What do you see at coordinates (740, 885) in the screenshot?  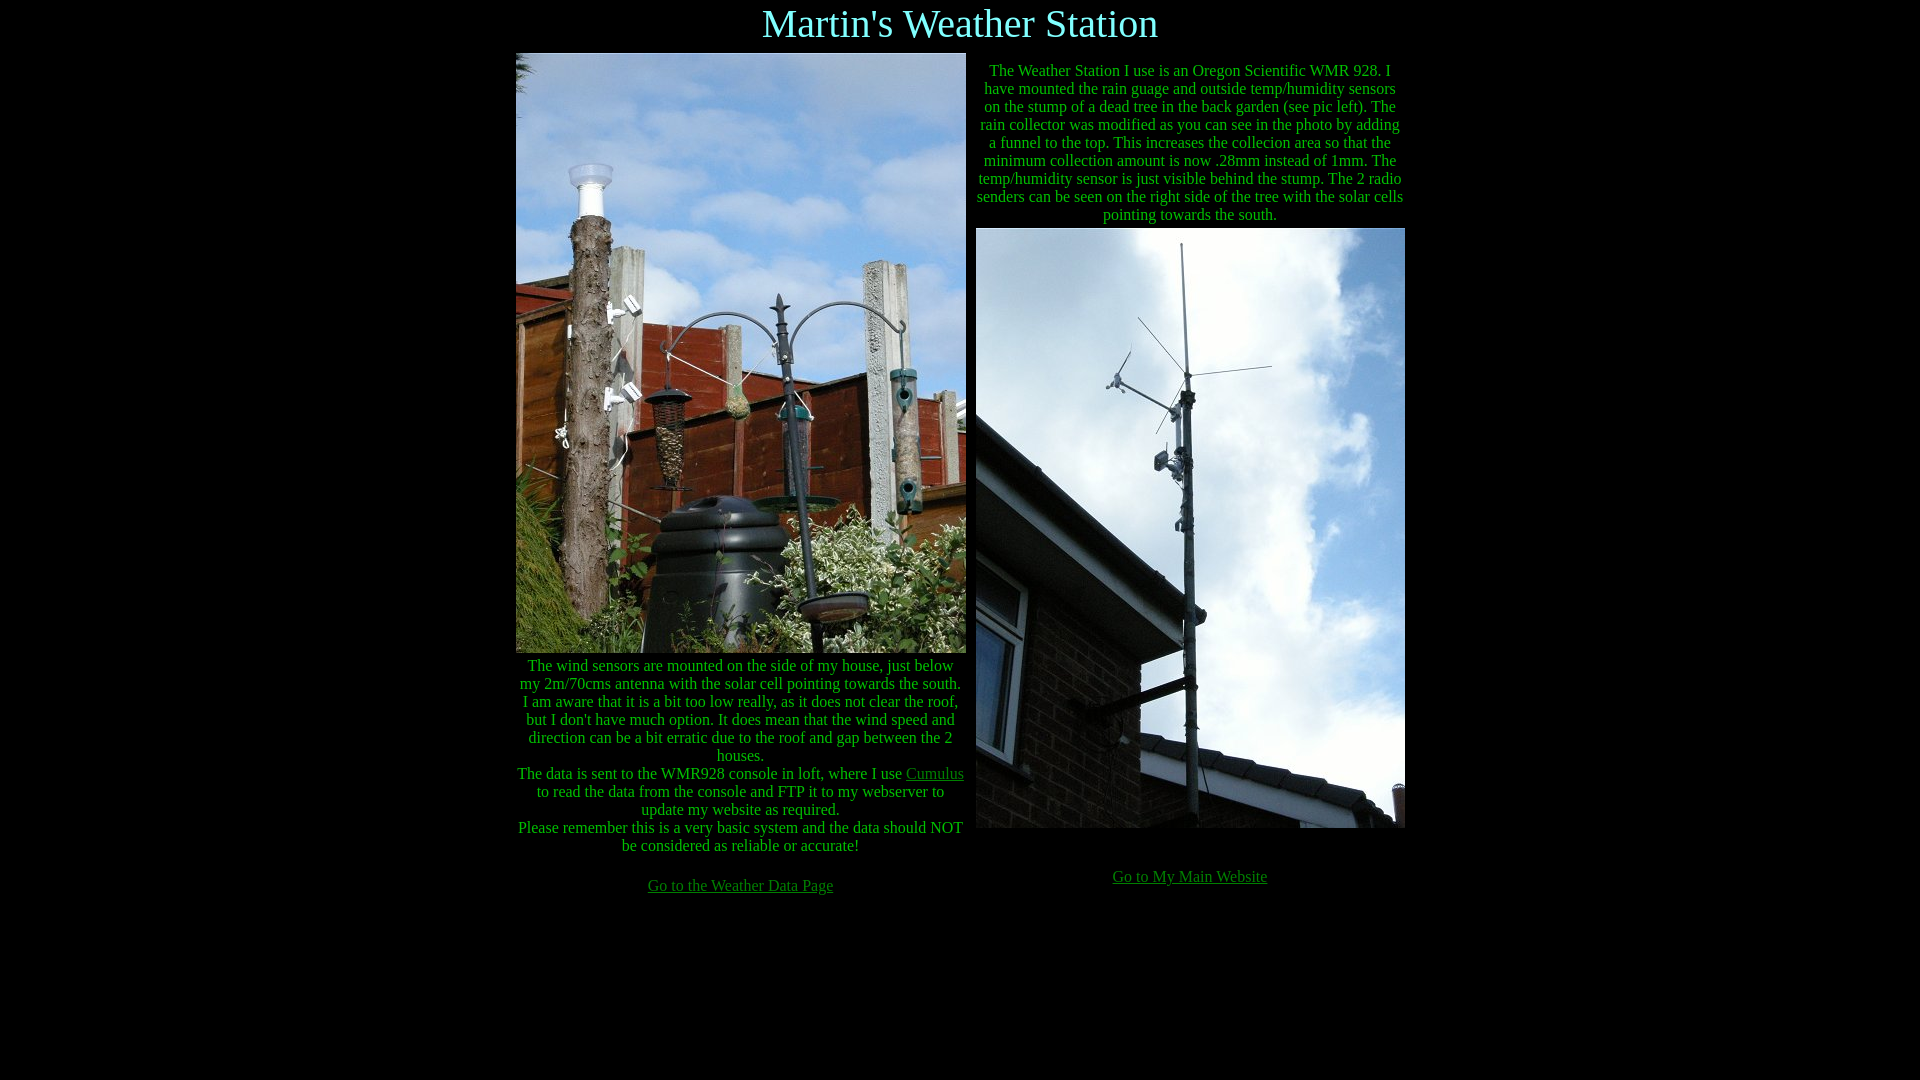 I see `Go to the Weather Data Page` at bounding box center [740, 885].